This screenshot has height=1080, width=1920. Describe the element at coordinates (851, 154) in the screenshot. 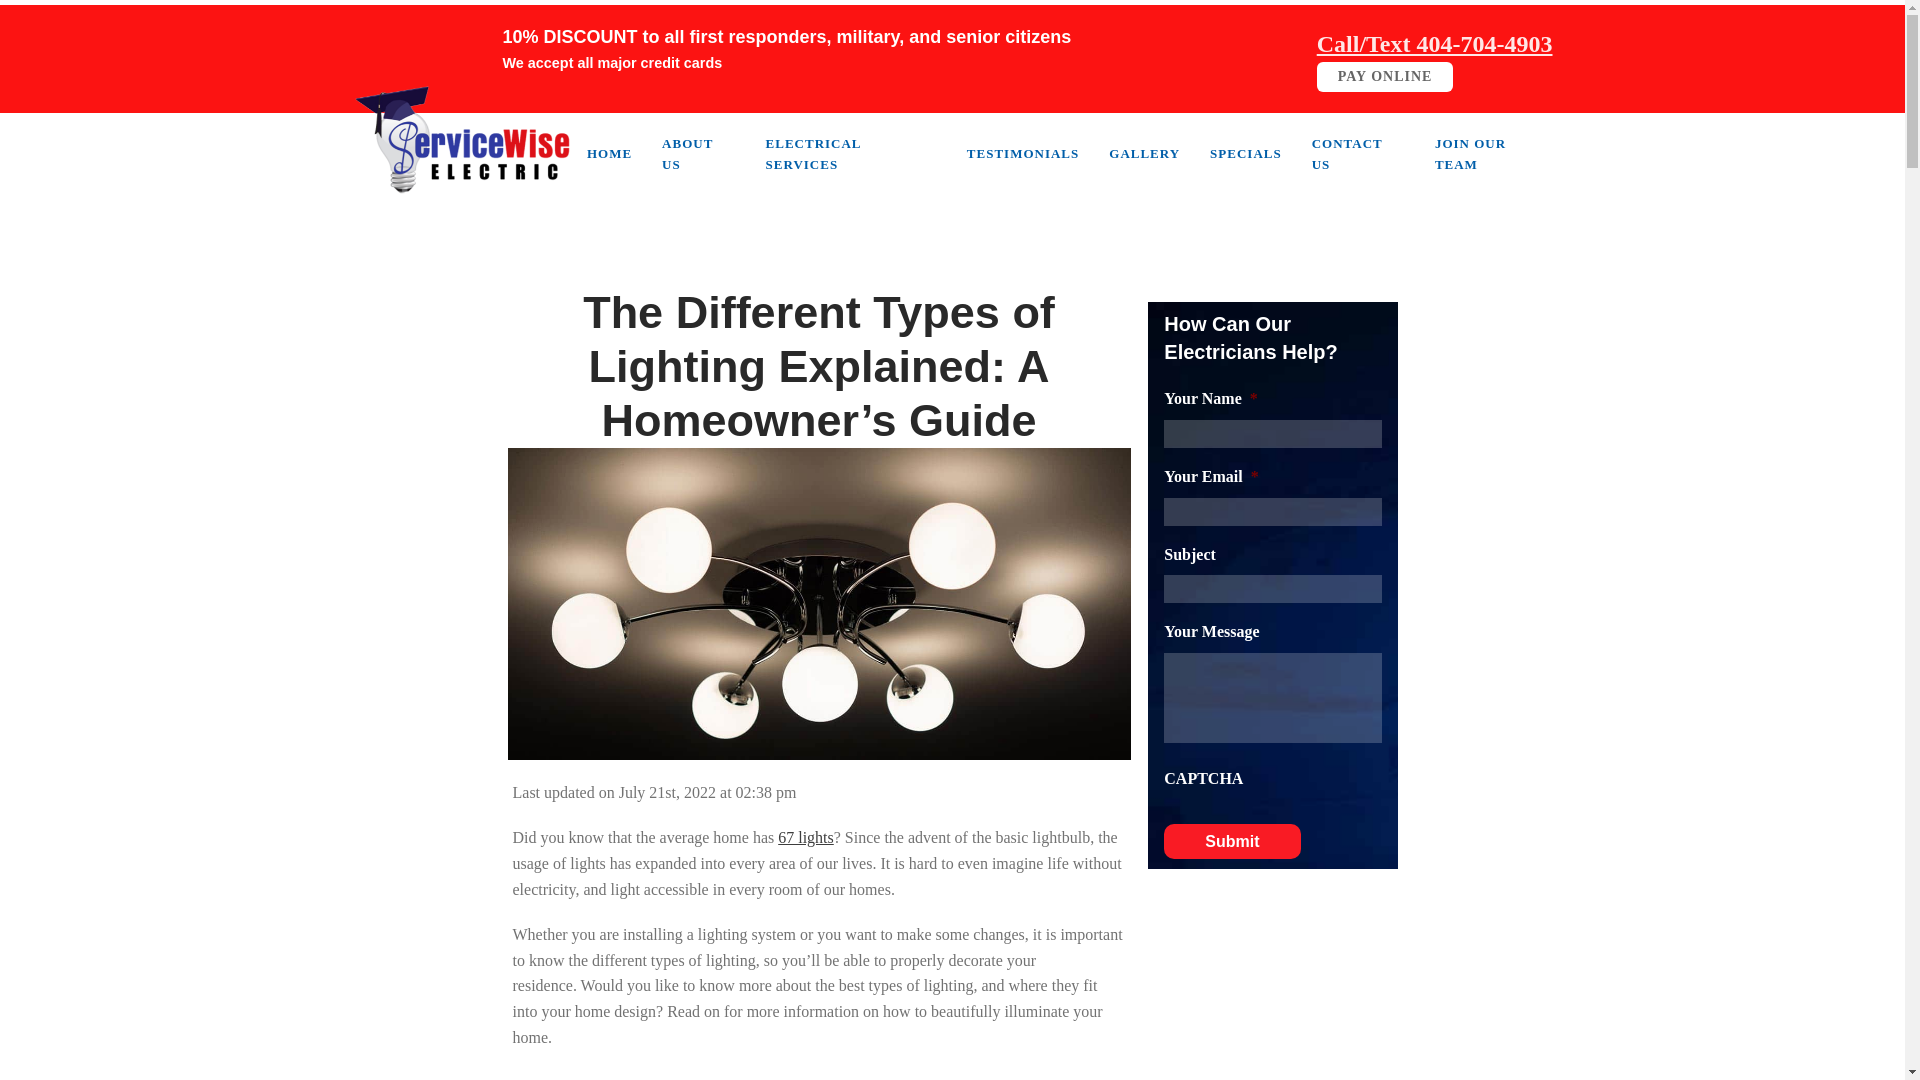

I see `ELECTRICAL SERVICES` at that location.